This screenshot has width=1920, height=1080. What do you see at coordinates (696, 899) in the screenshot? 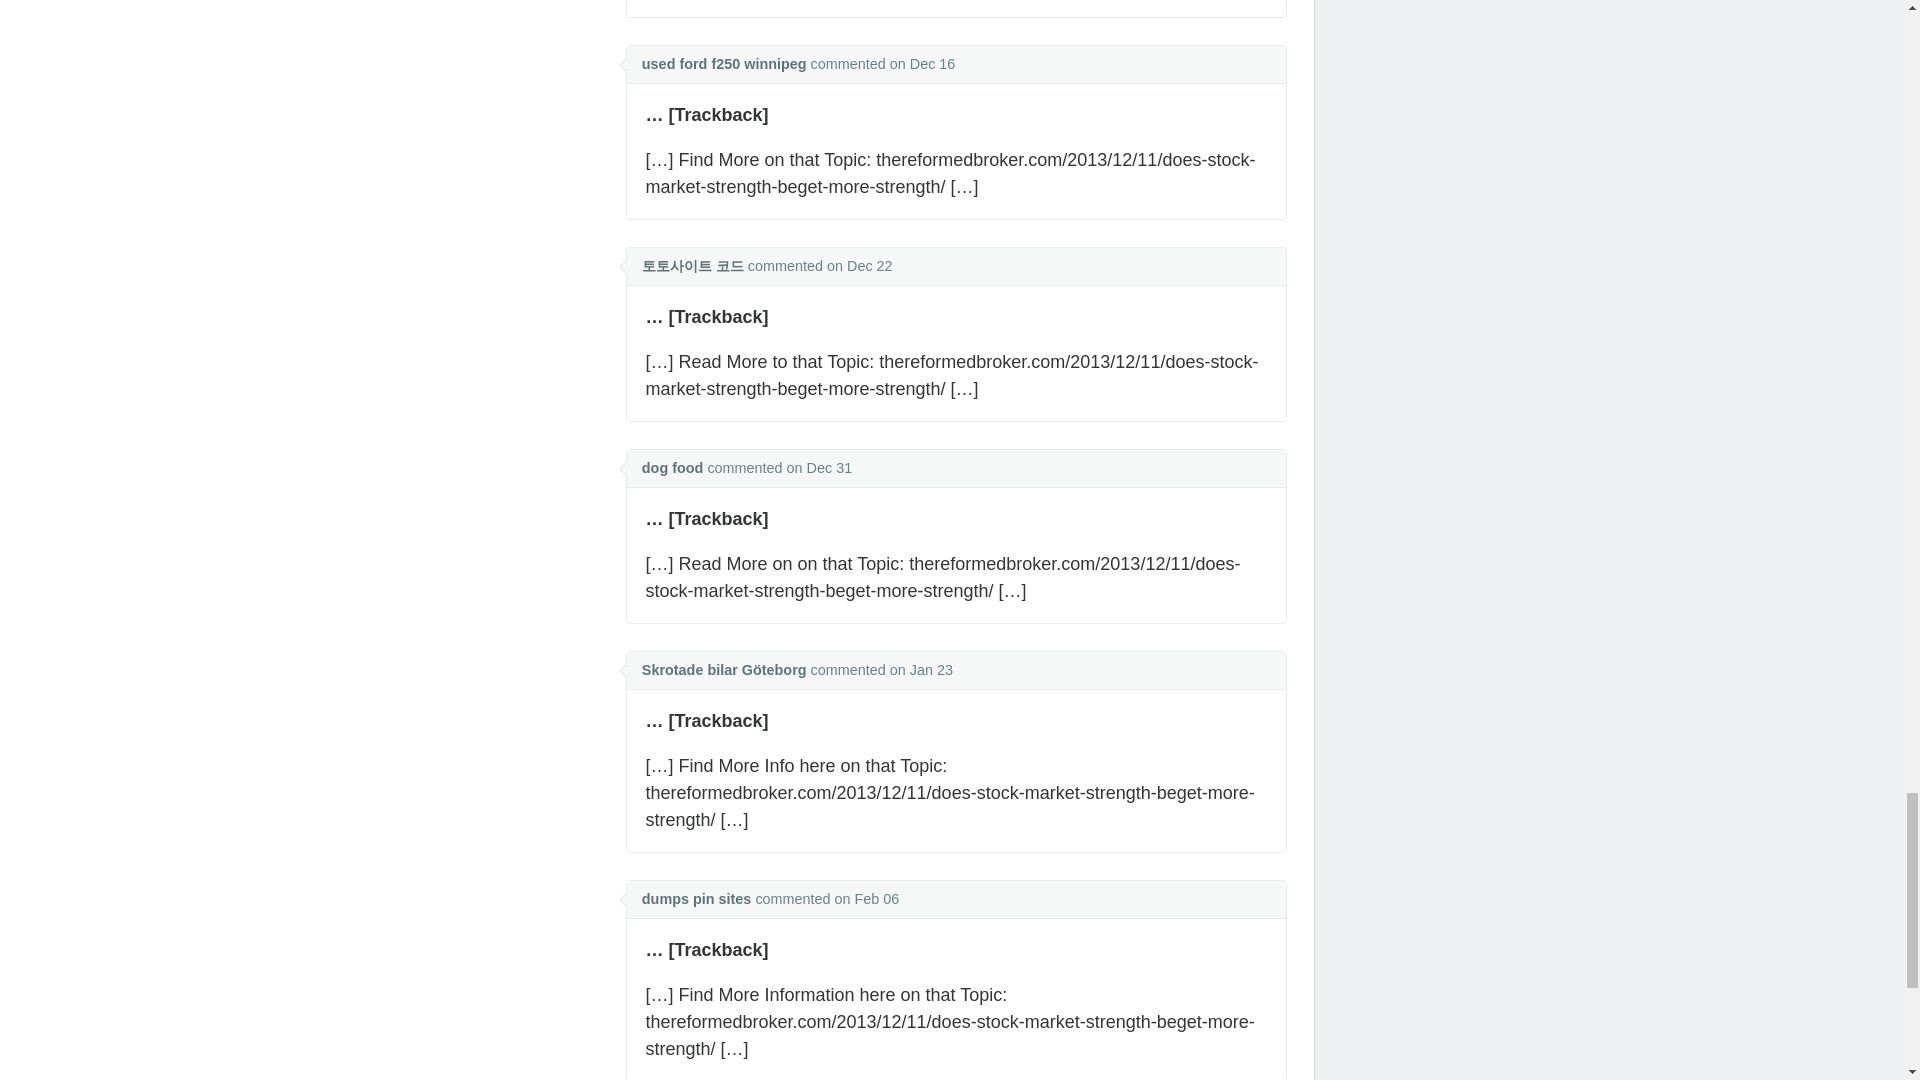
I see `dumps pin sites` at bounding box center [696, 899].